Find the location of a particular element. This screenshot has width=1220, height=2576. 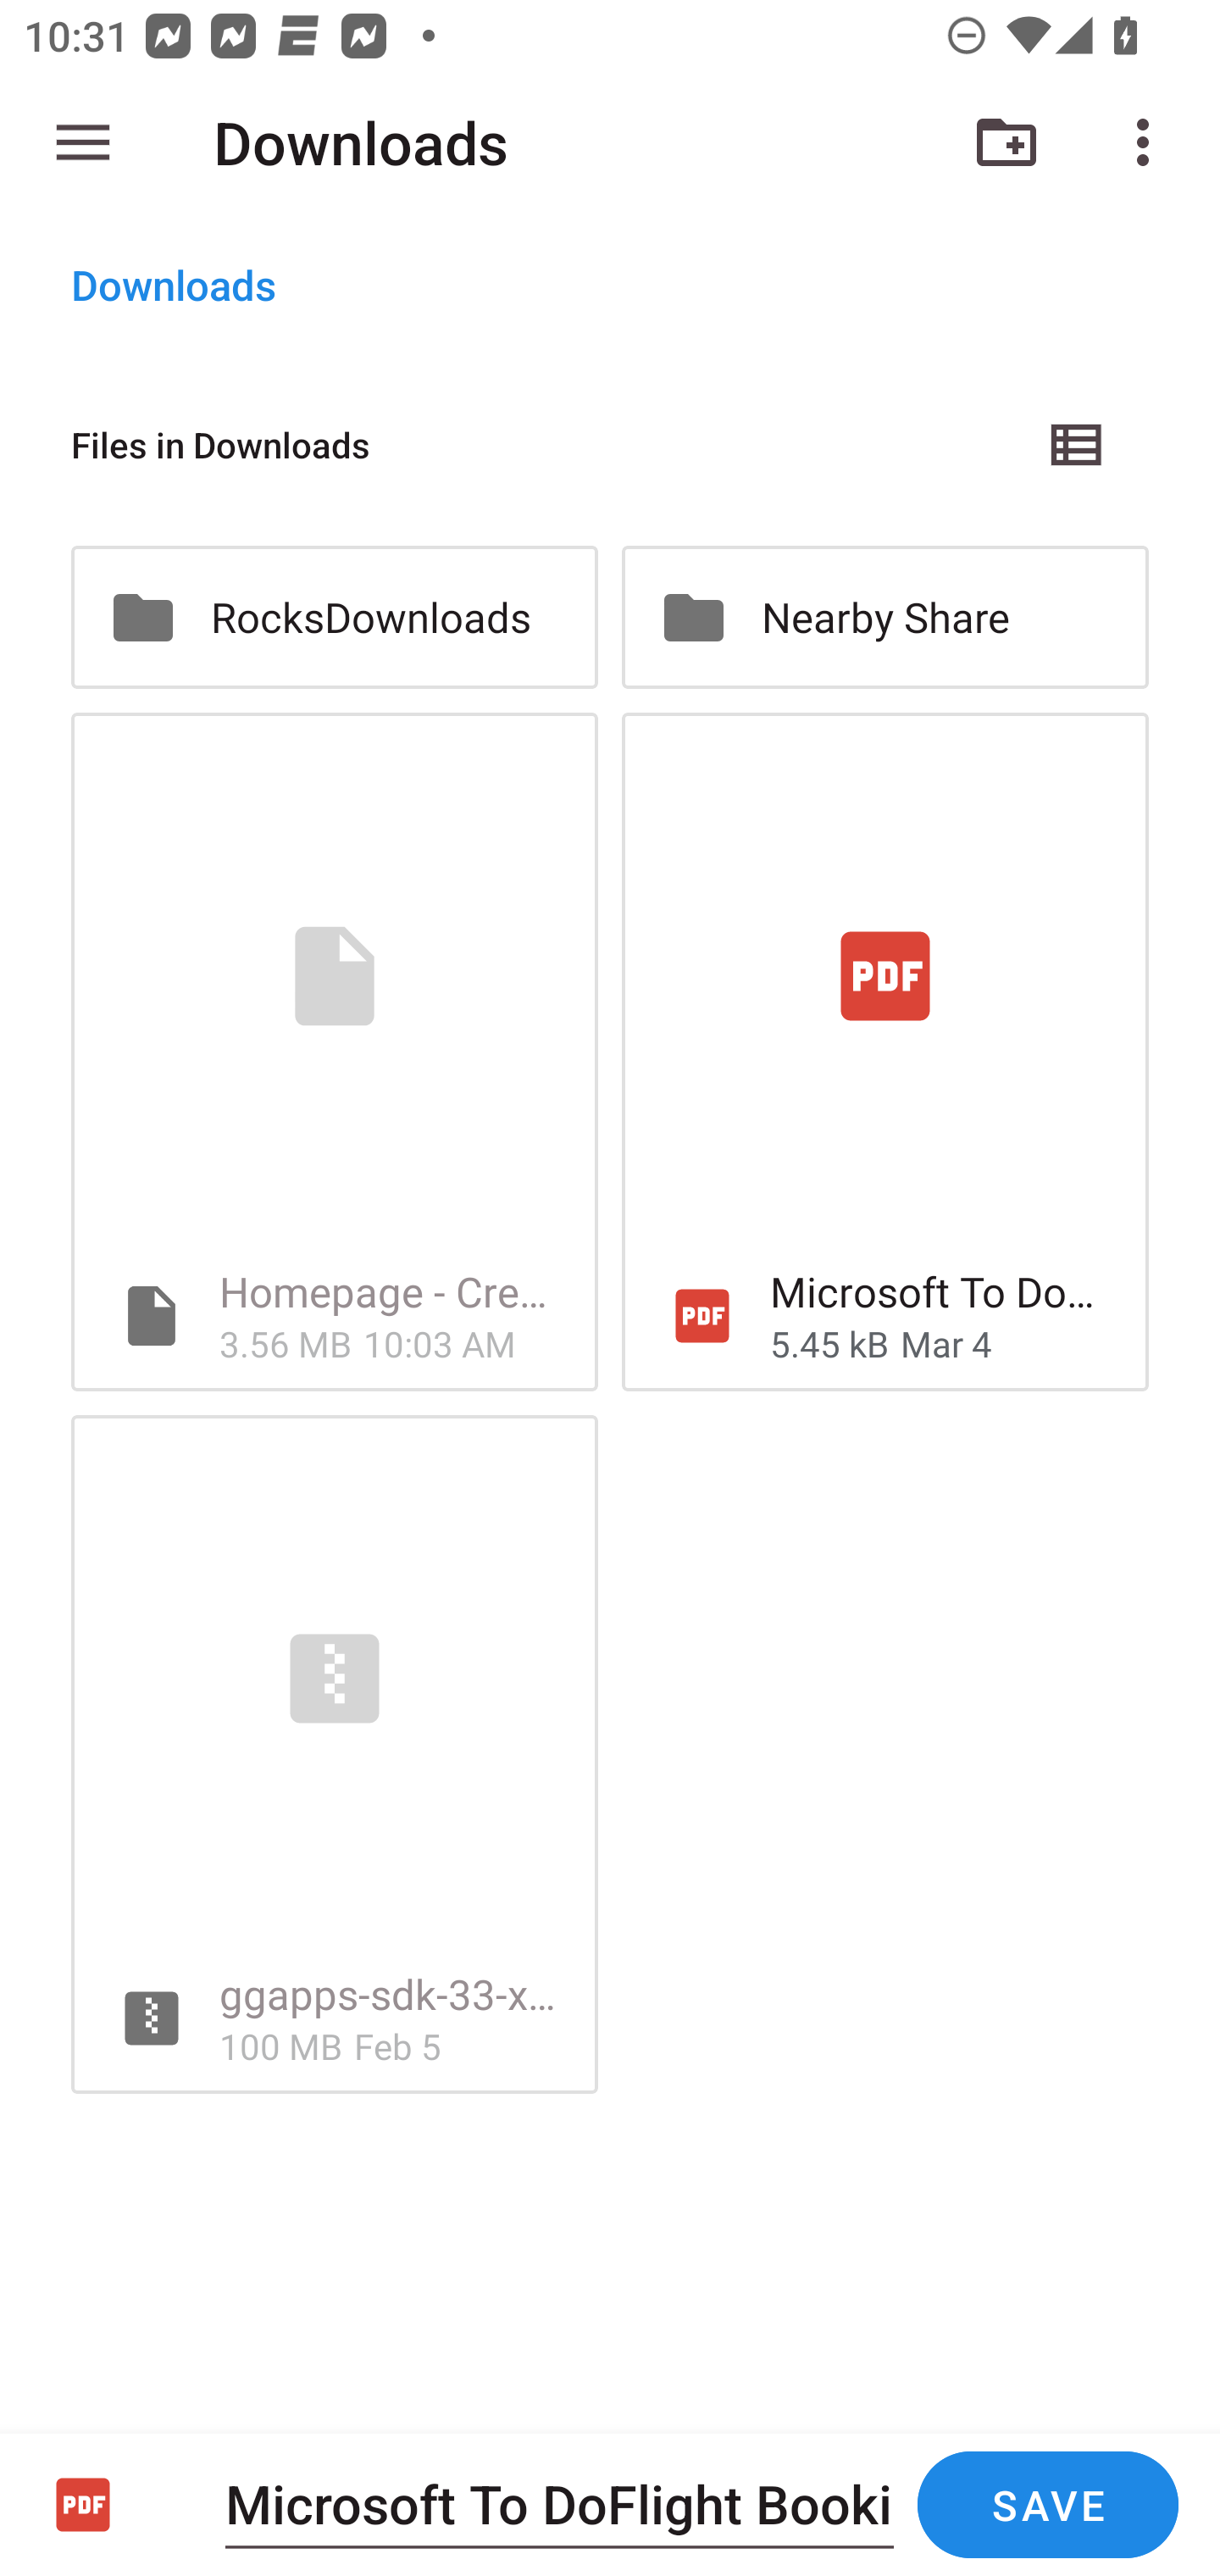

SAVE is located at coordinates (1047, 2505).